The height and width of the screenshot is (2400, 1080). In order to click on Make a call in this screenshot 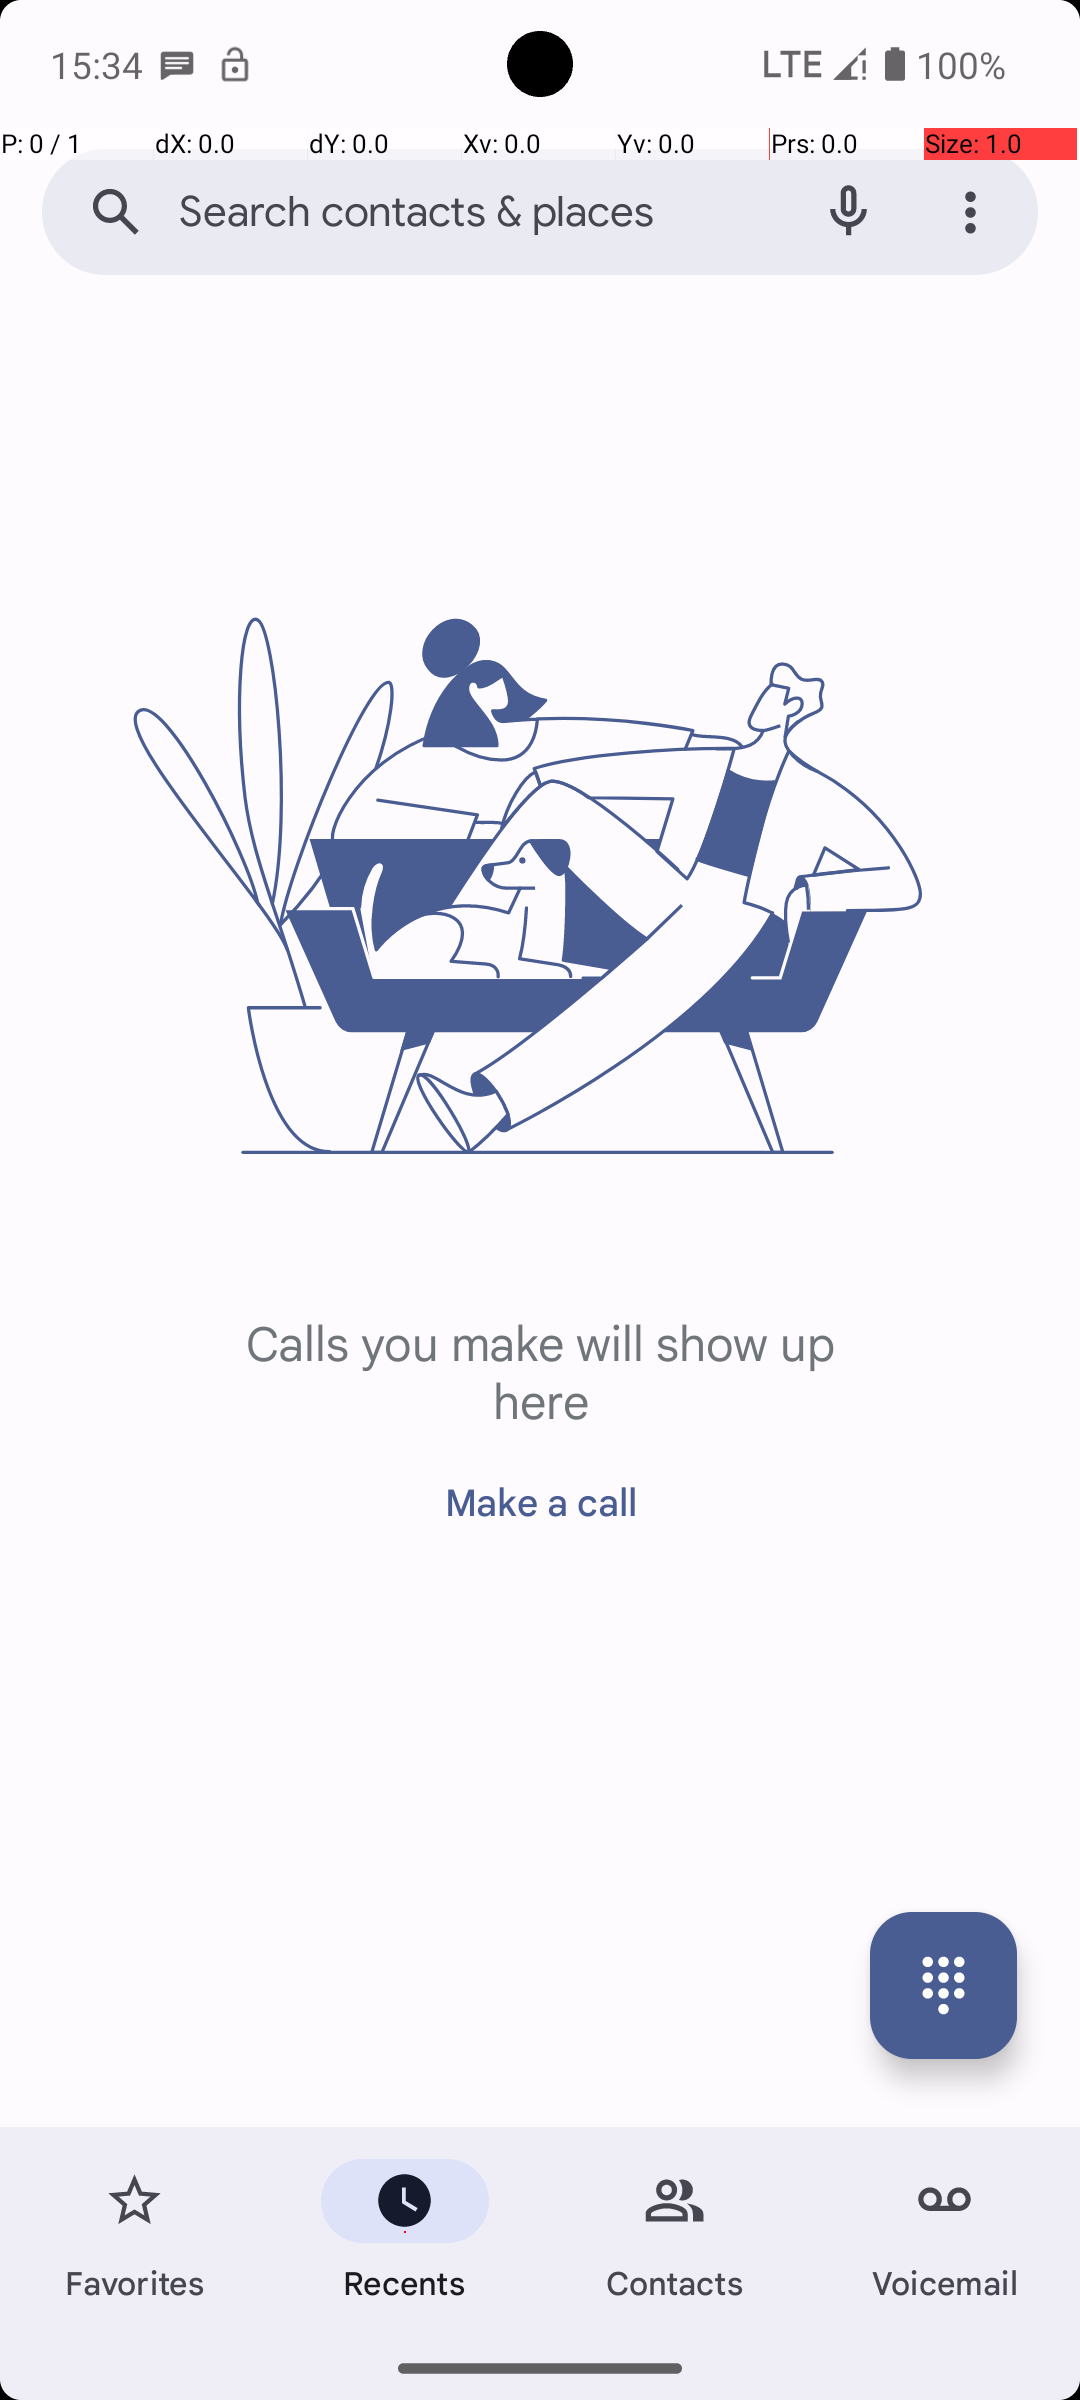, I will do `click(540, 1490)`.